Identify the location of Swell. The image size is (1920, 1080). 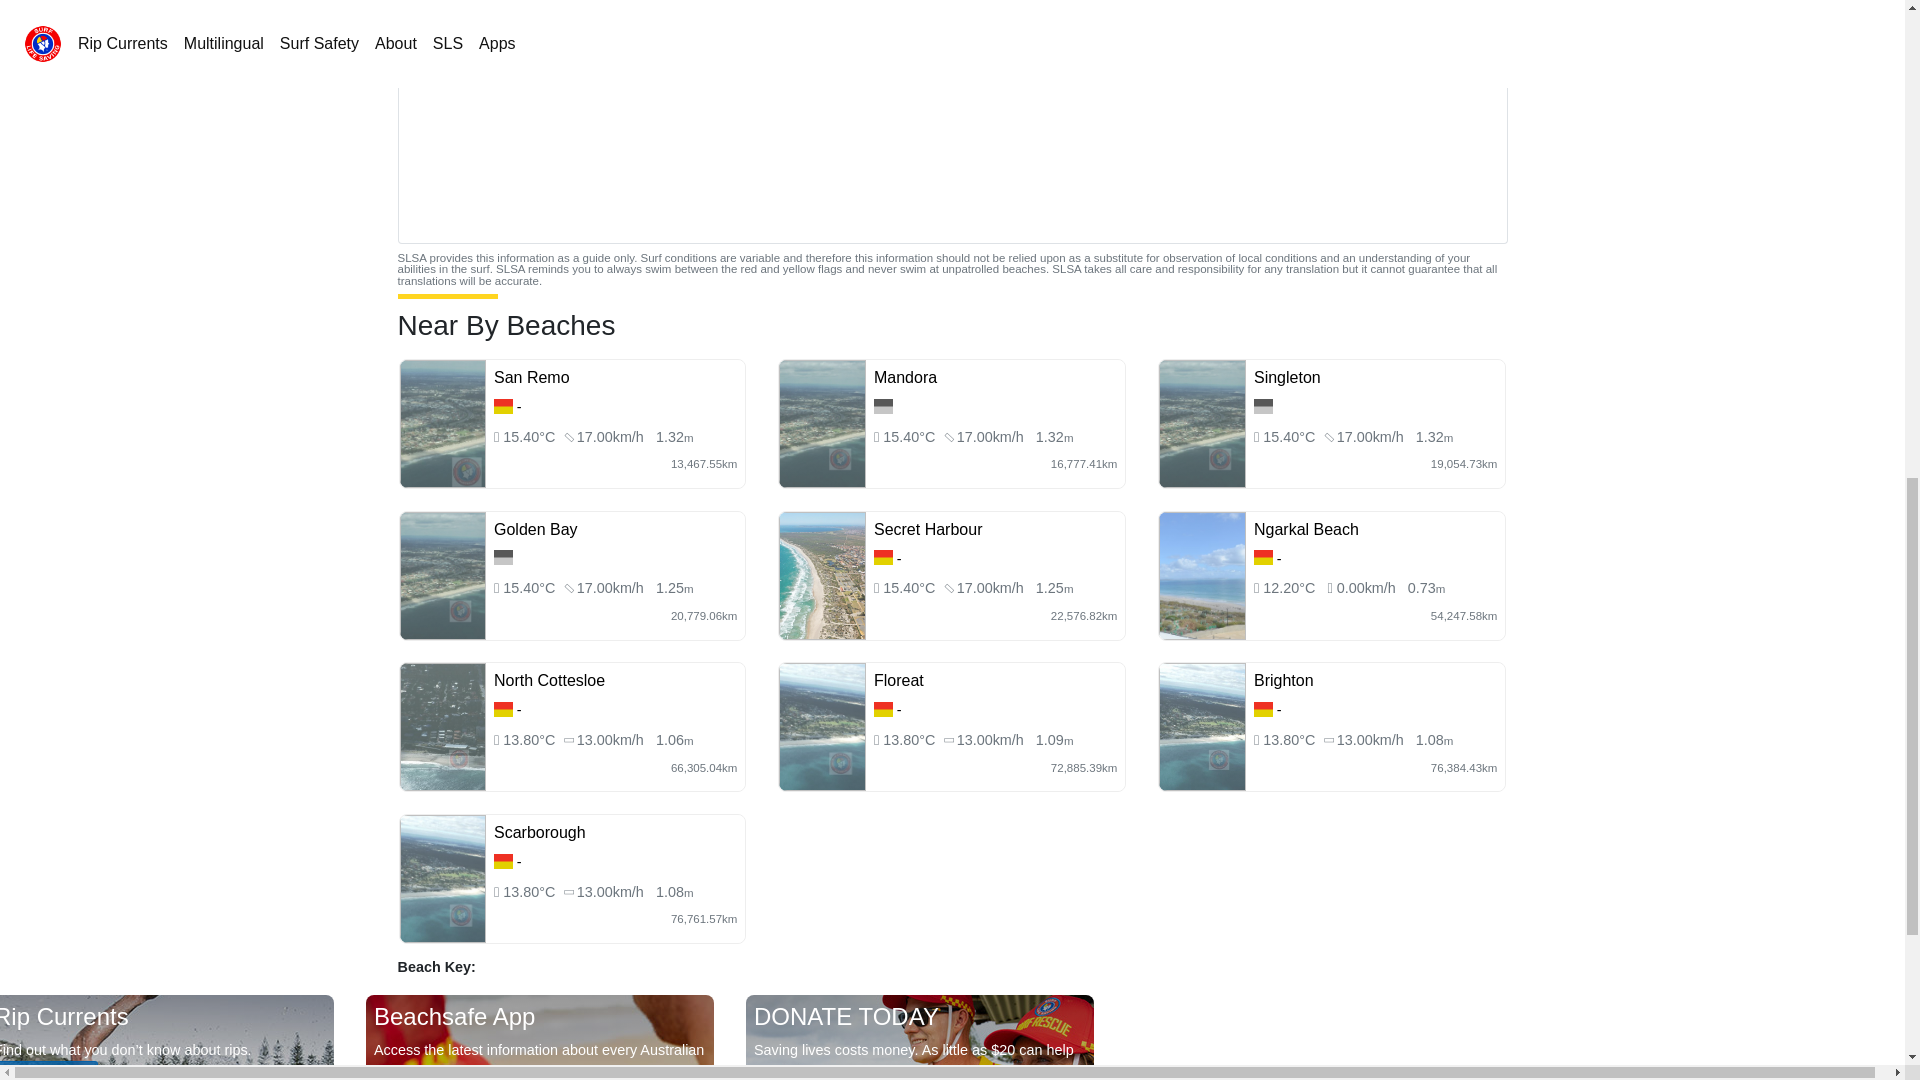
(1054, 436).